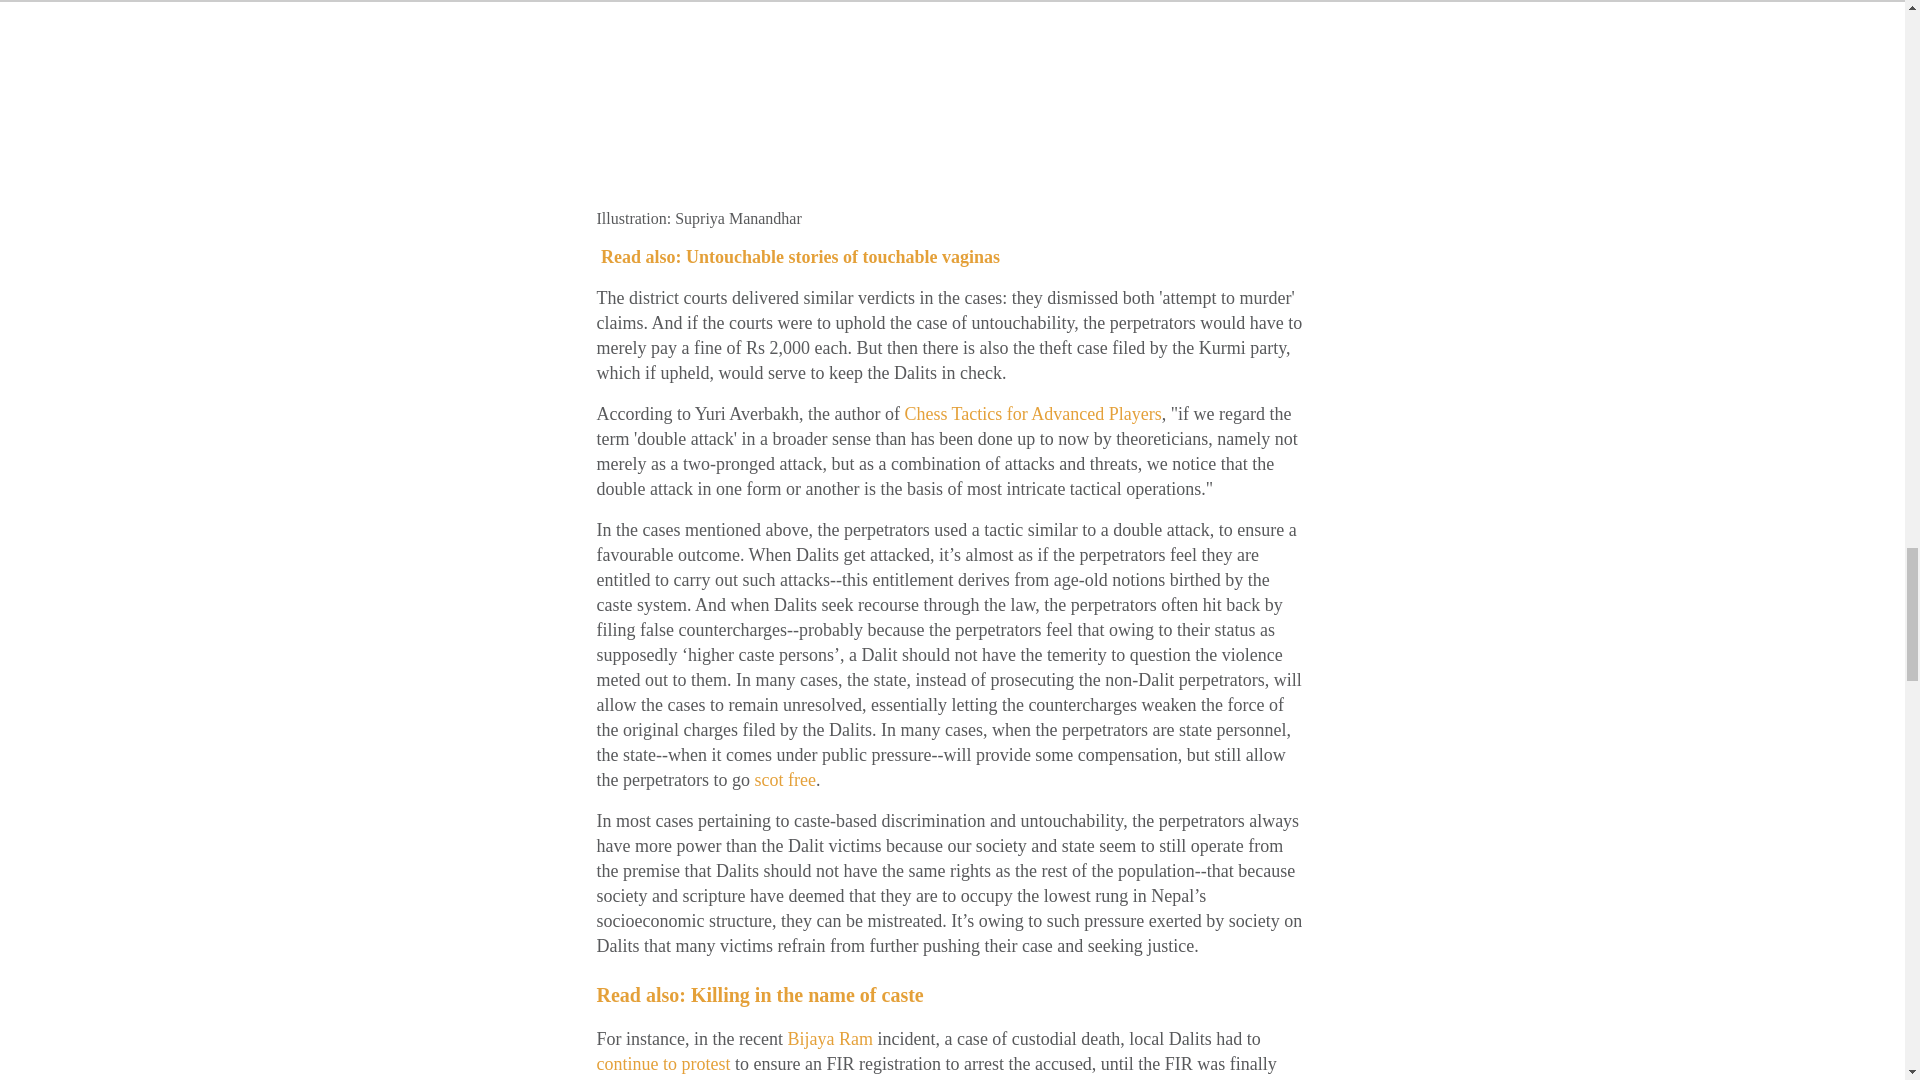  Describe the element at coordinates (800, 256) in the screenshot. I see `Read also: Untouchable stories of touchable vaginas` at that location.